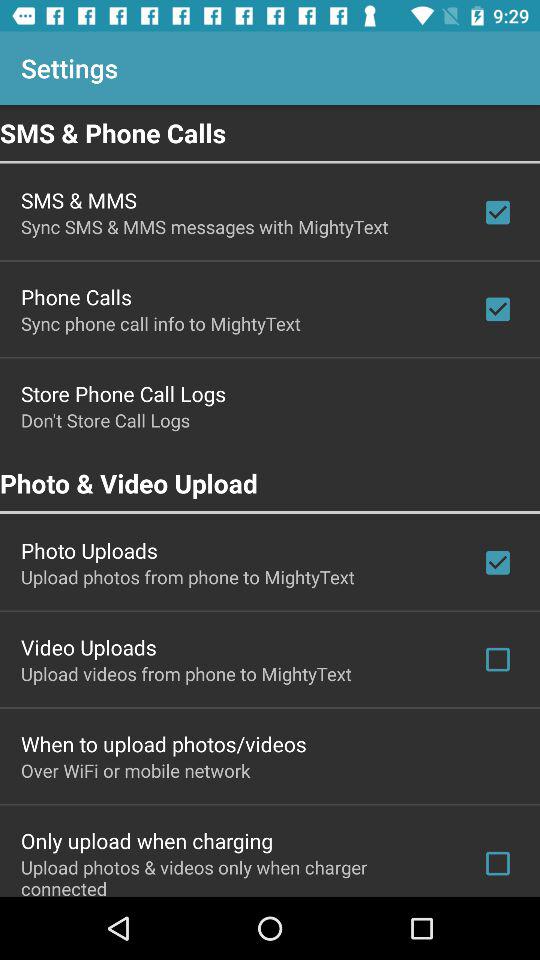 Image resolution: width=540 pixels, height=960 pixels. I want to click on launch the item below store phone call icon, so click(106, 420).